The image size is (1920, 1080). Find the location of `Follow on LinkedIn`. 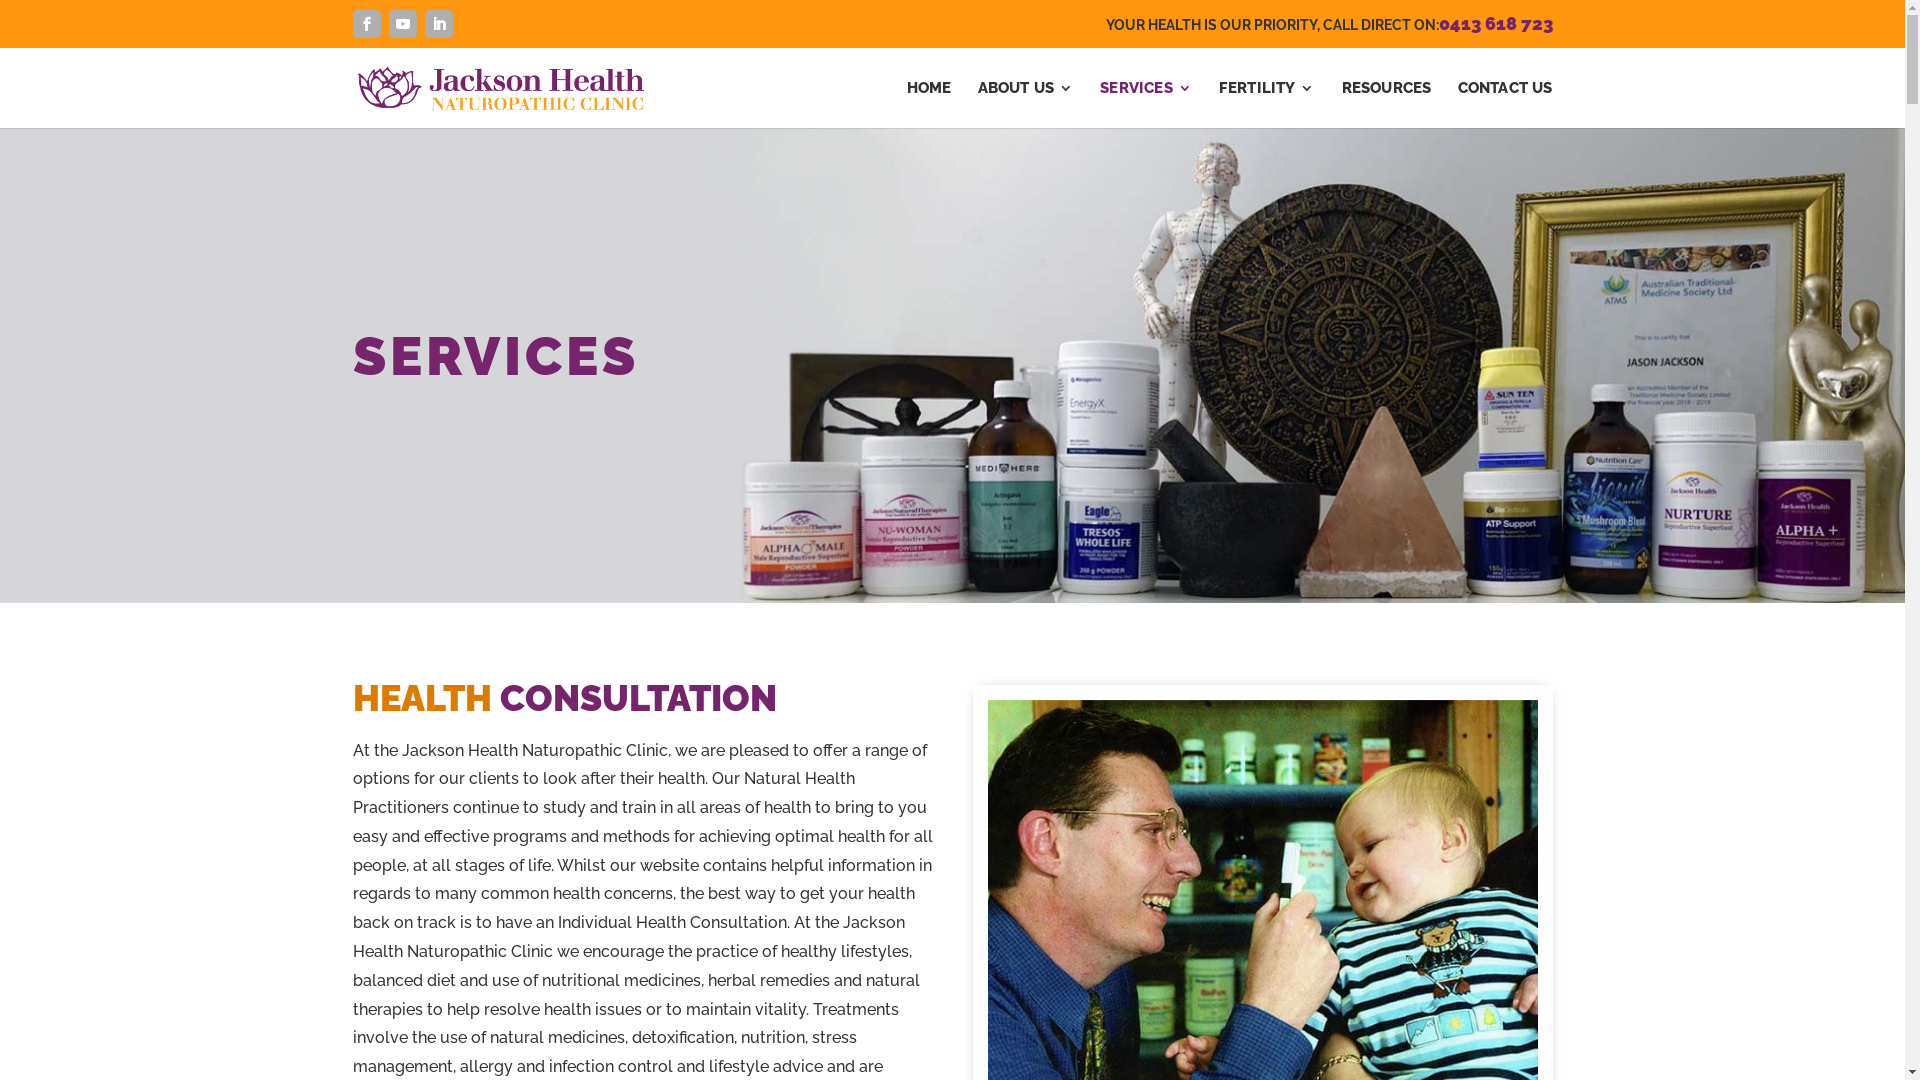

Follow on LinkedIn is located at coordinates (438, 24).